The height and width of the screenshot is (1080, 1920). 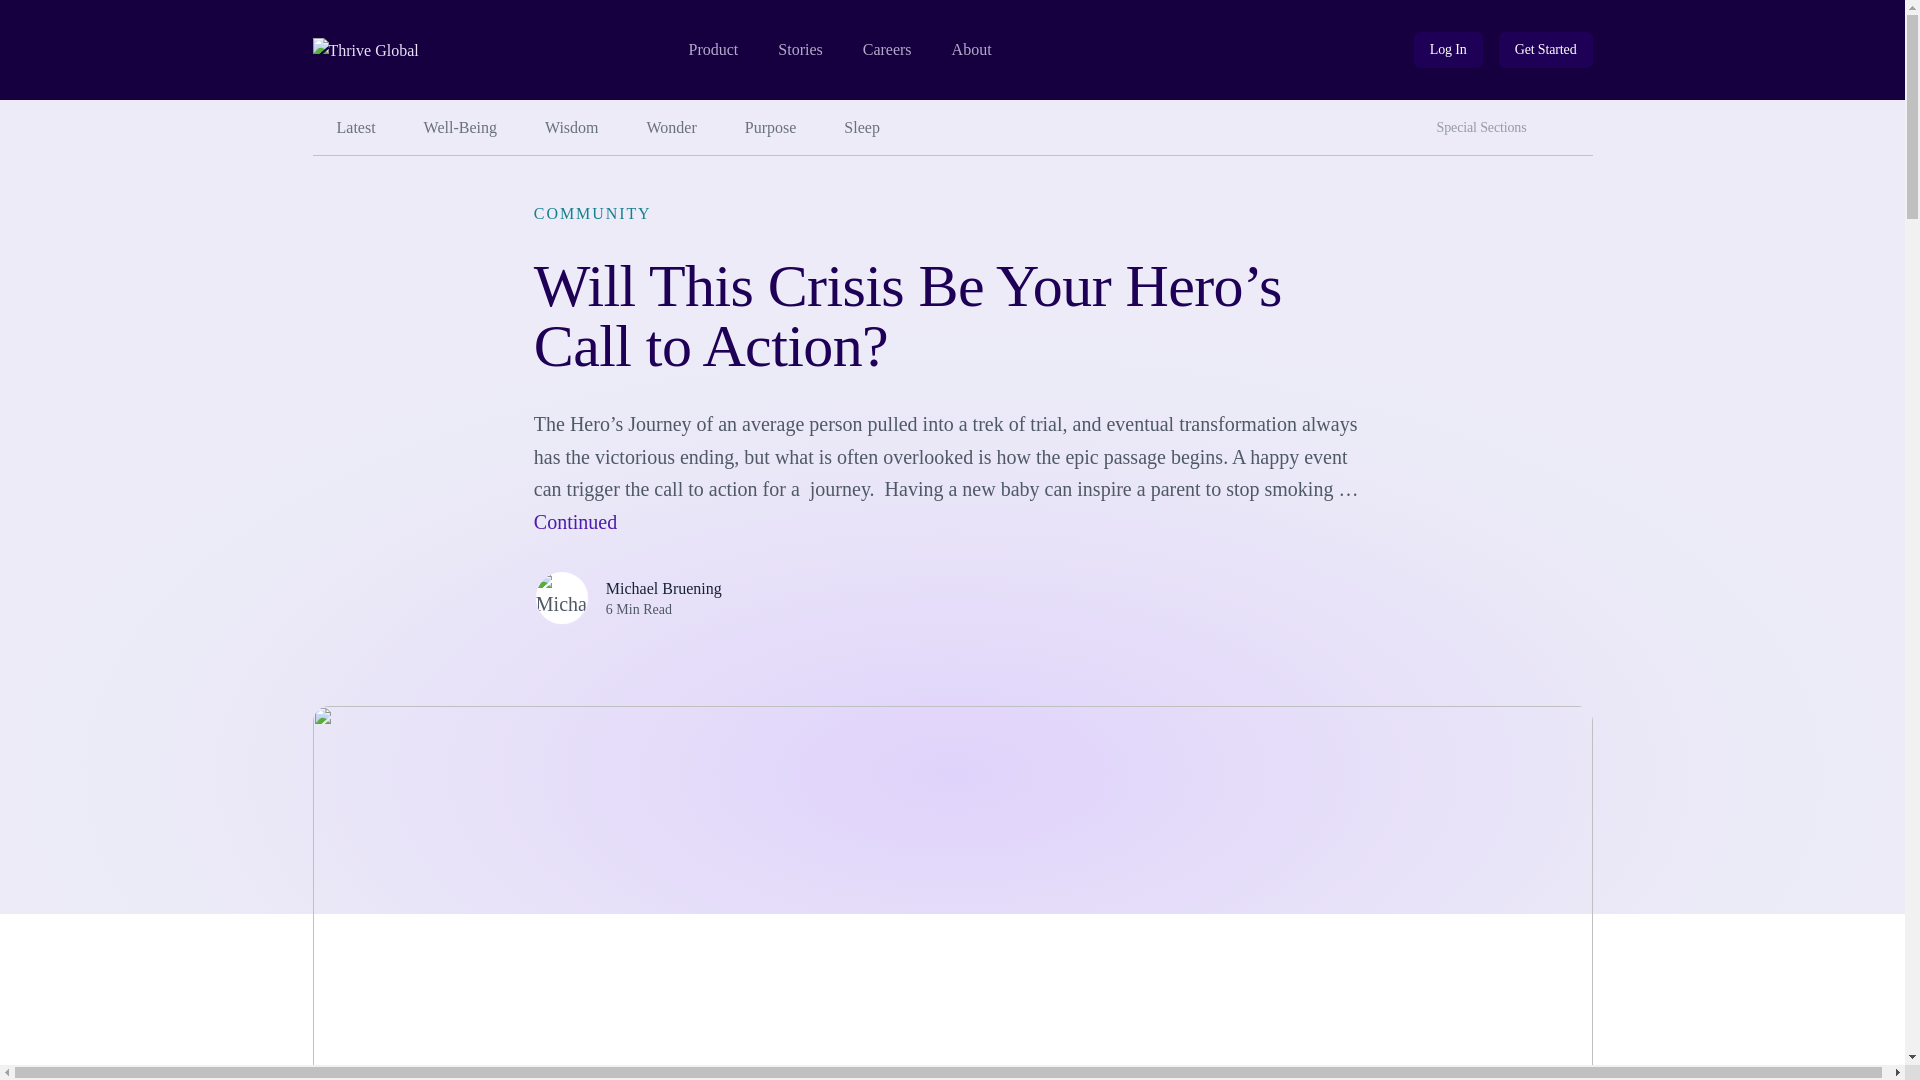 What do you see at coordinates (1448, 50) in the screenshot?
I see `Log In` at bounding box center [1448, 50].